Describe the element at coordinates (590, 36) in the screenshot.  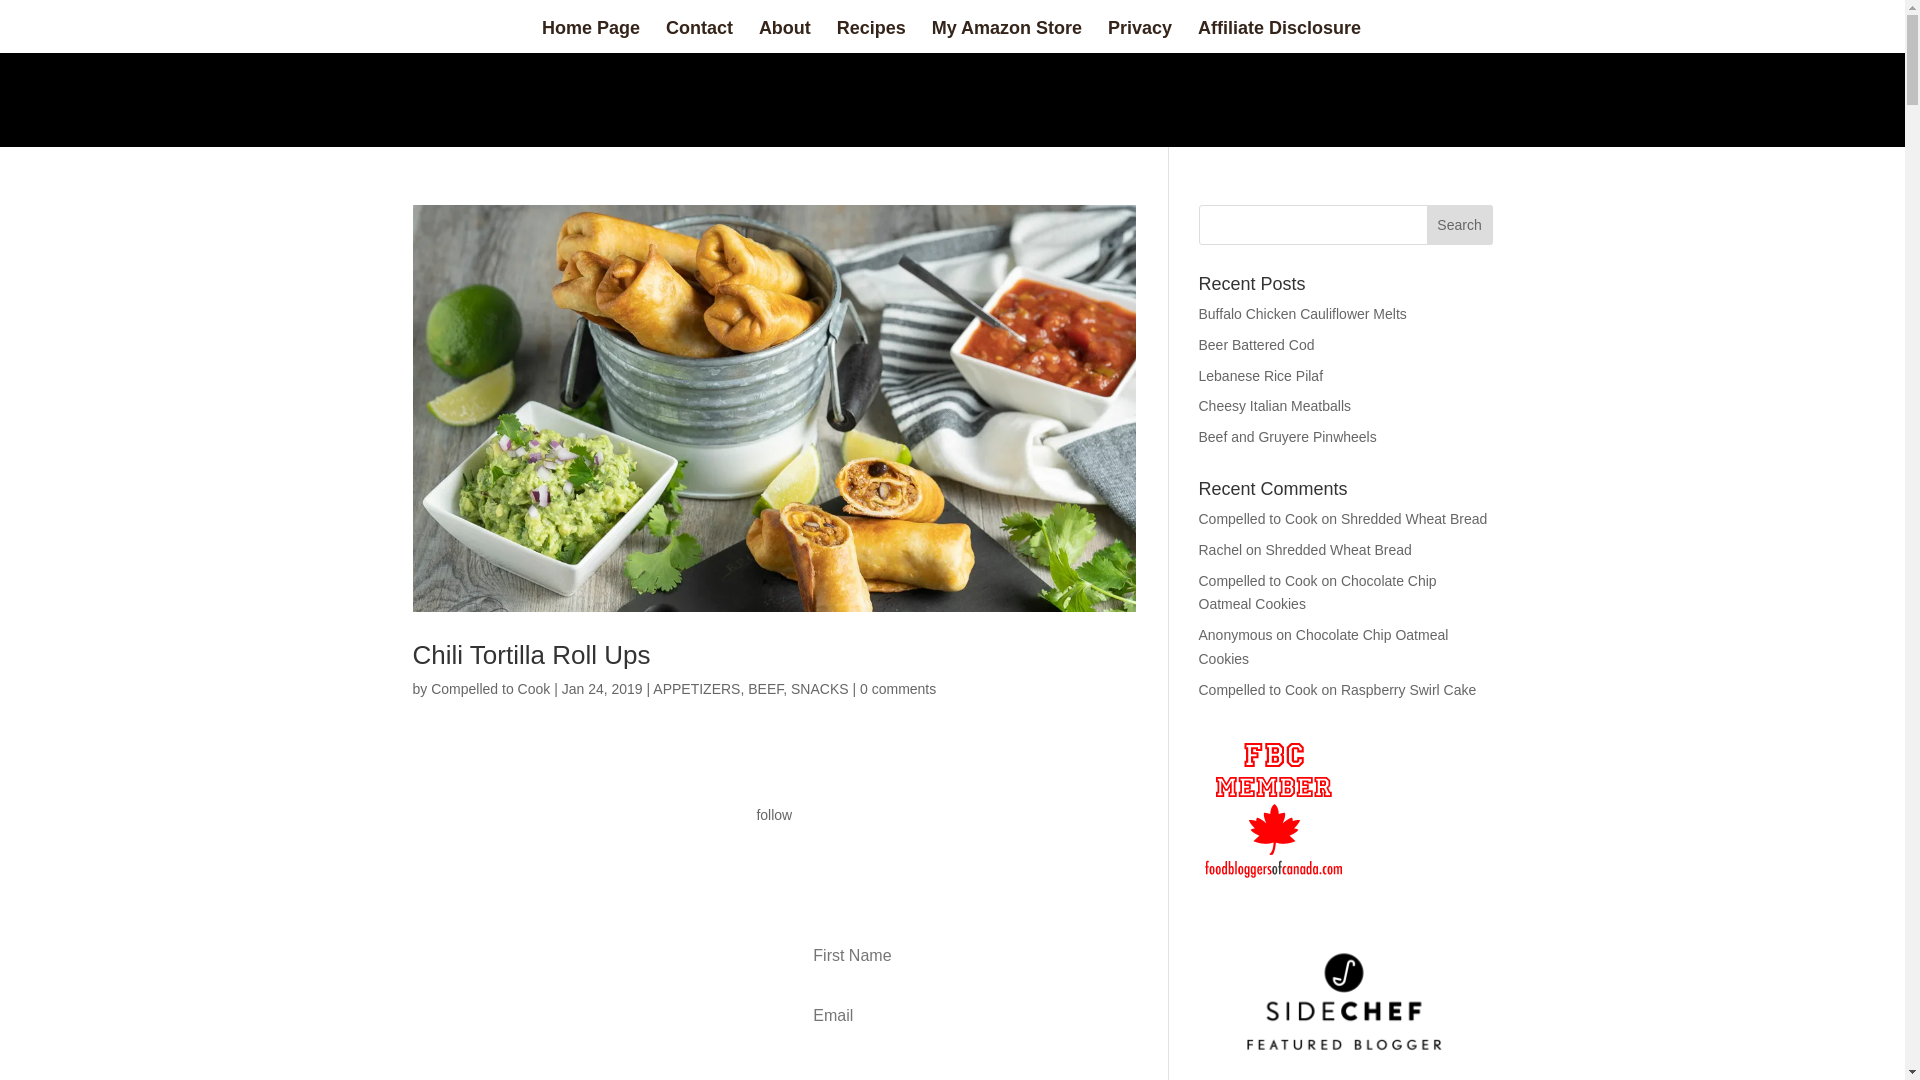
I see `Home Page` at that location.